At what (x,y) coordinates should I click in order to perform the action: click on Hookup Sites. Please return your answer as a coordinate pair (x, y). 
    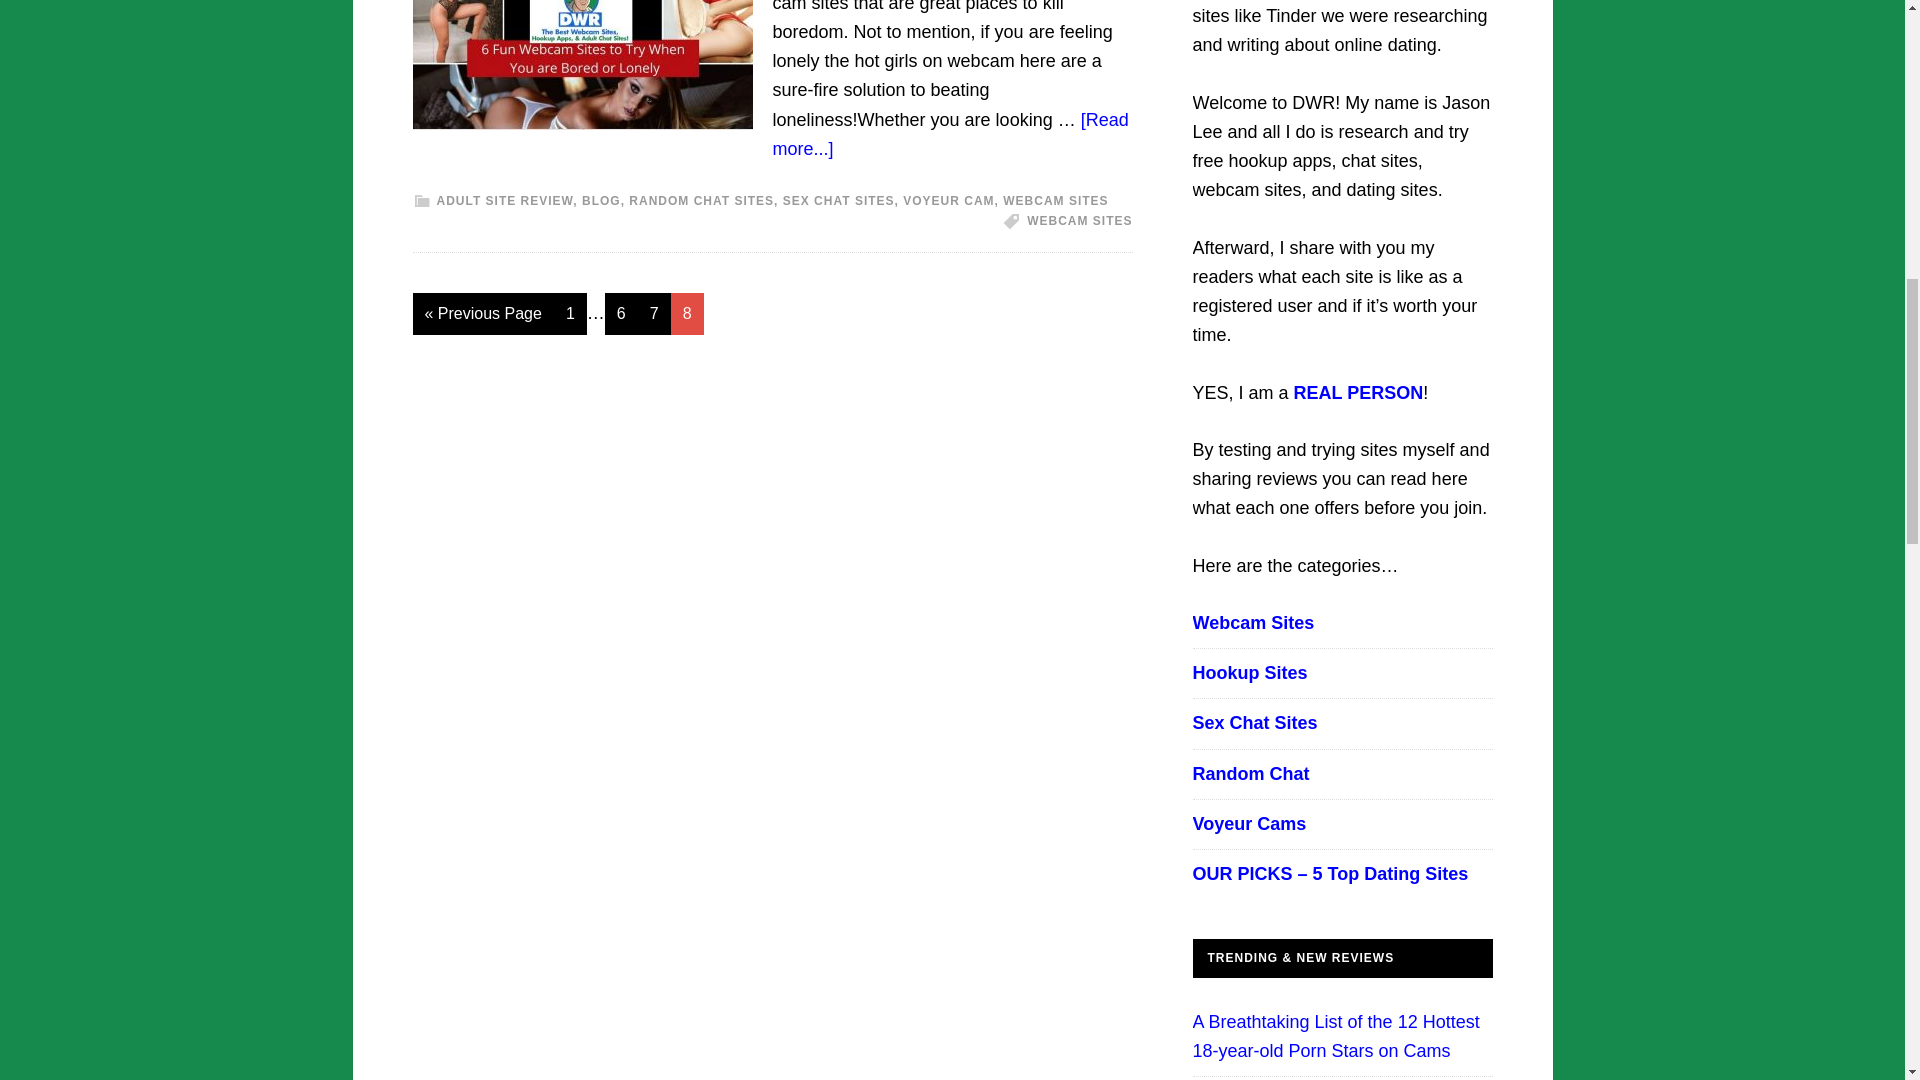
    Looking at the image, I should click on (1250, 672).